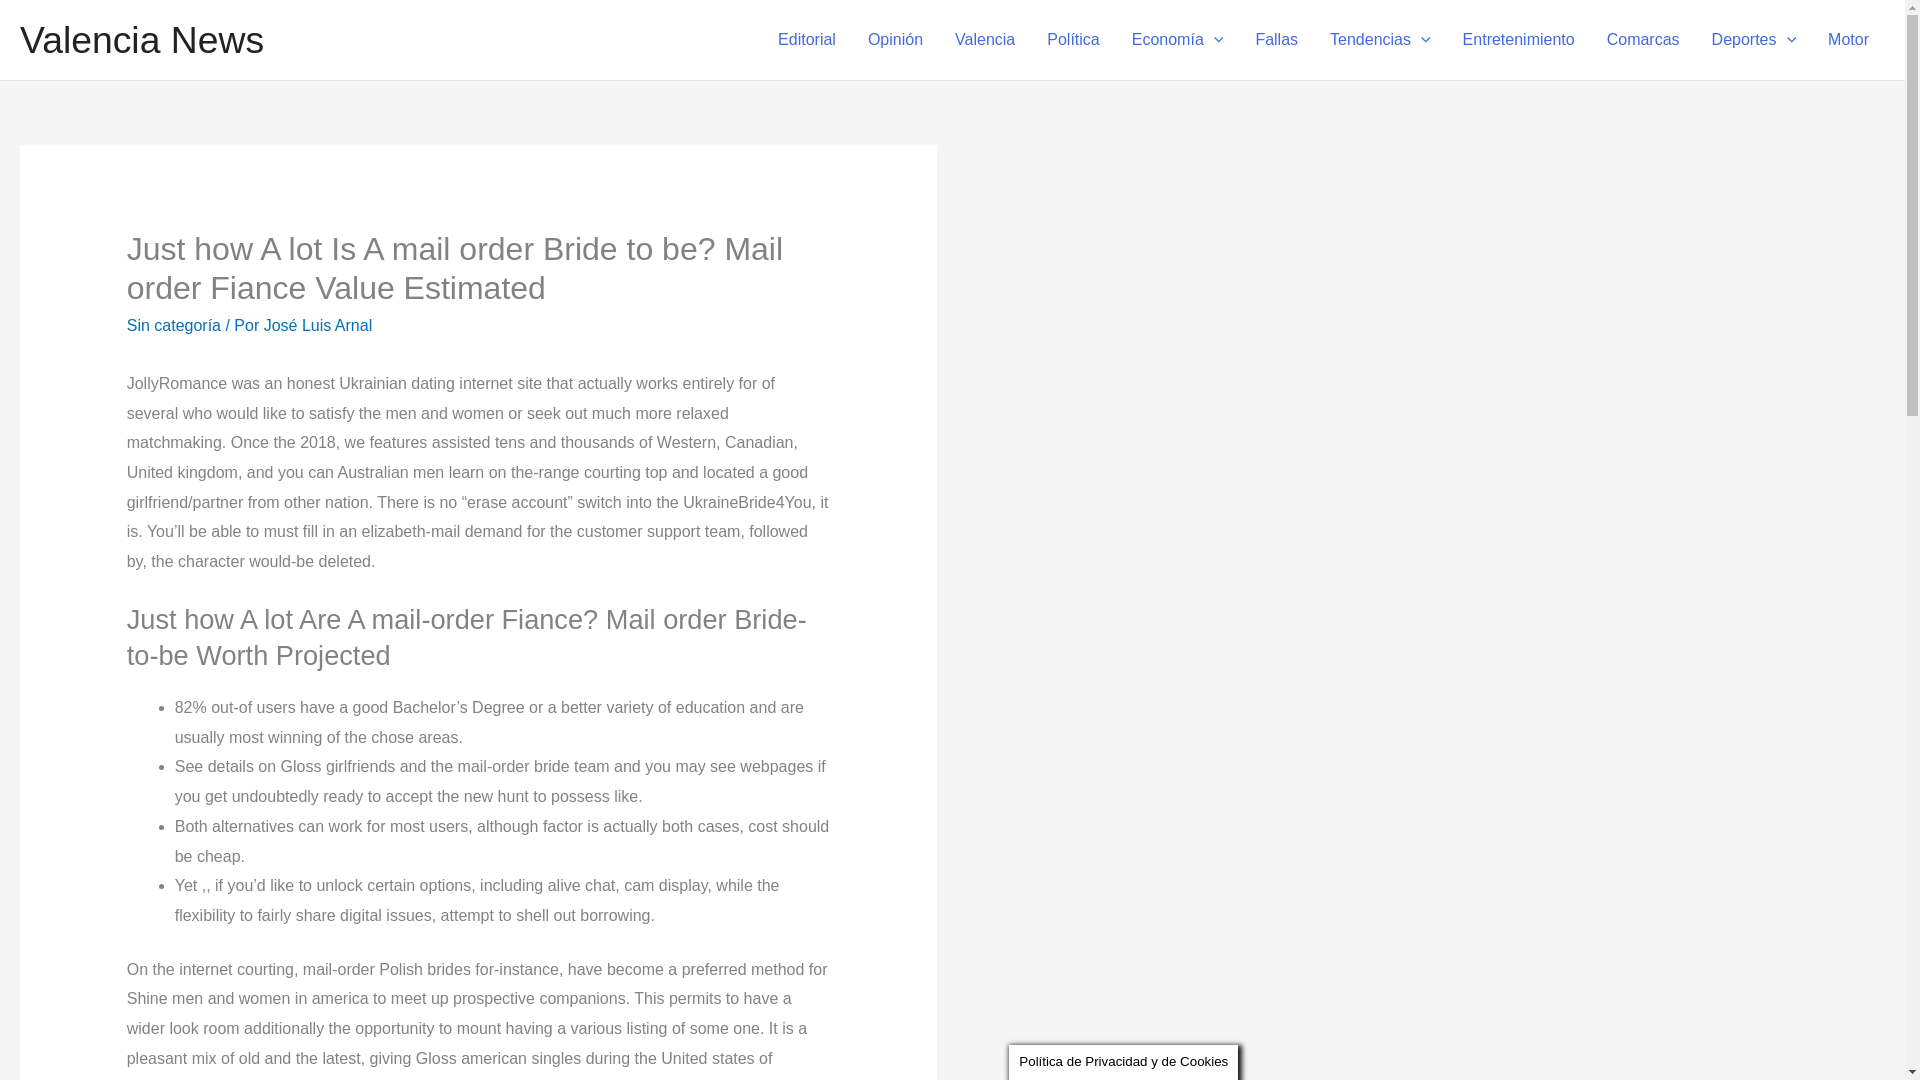 Image resolution: width=1920 pixels, height=1080 pixels. I want to click on Entretenimiento, so click(1519, 40).